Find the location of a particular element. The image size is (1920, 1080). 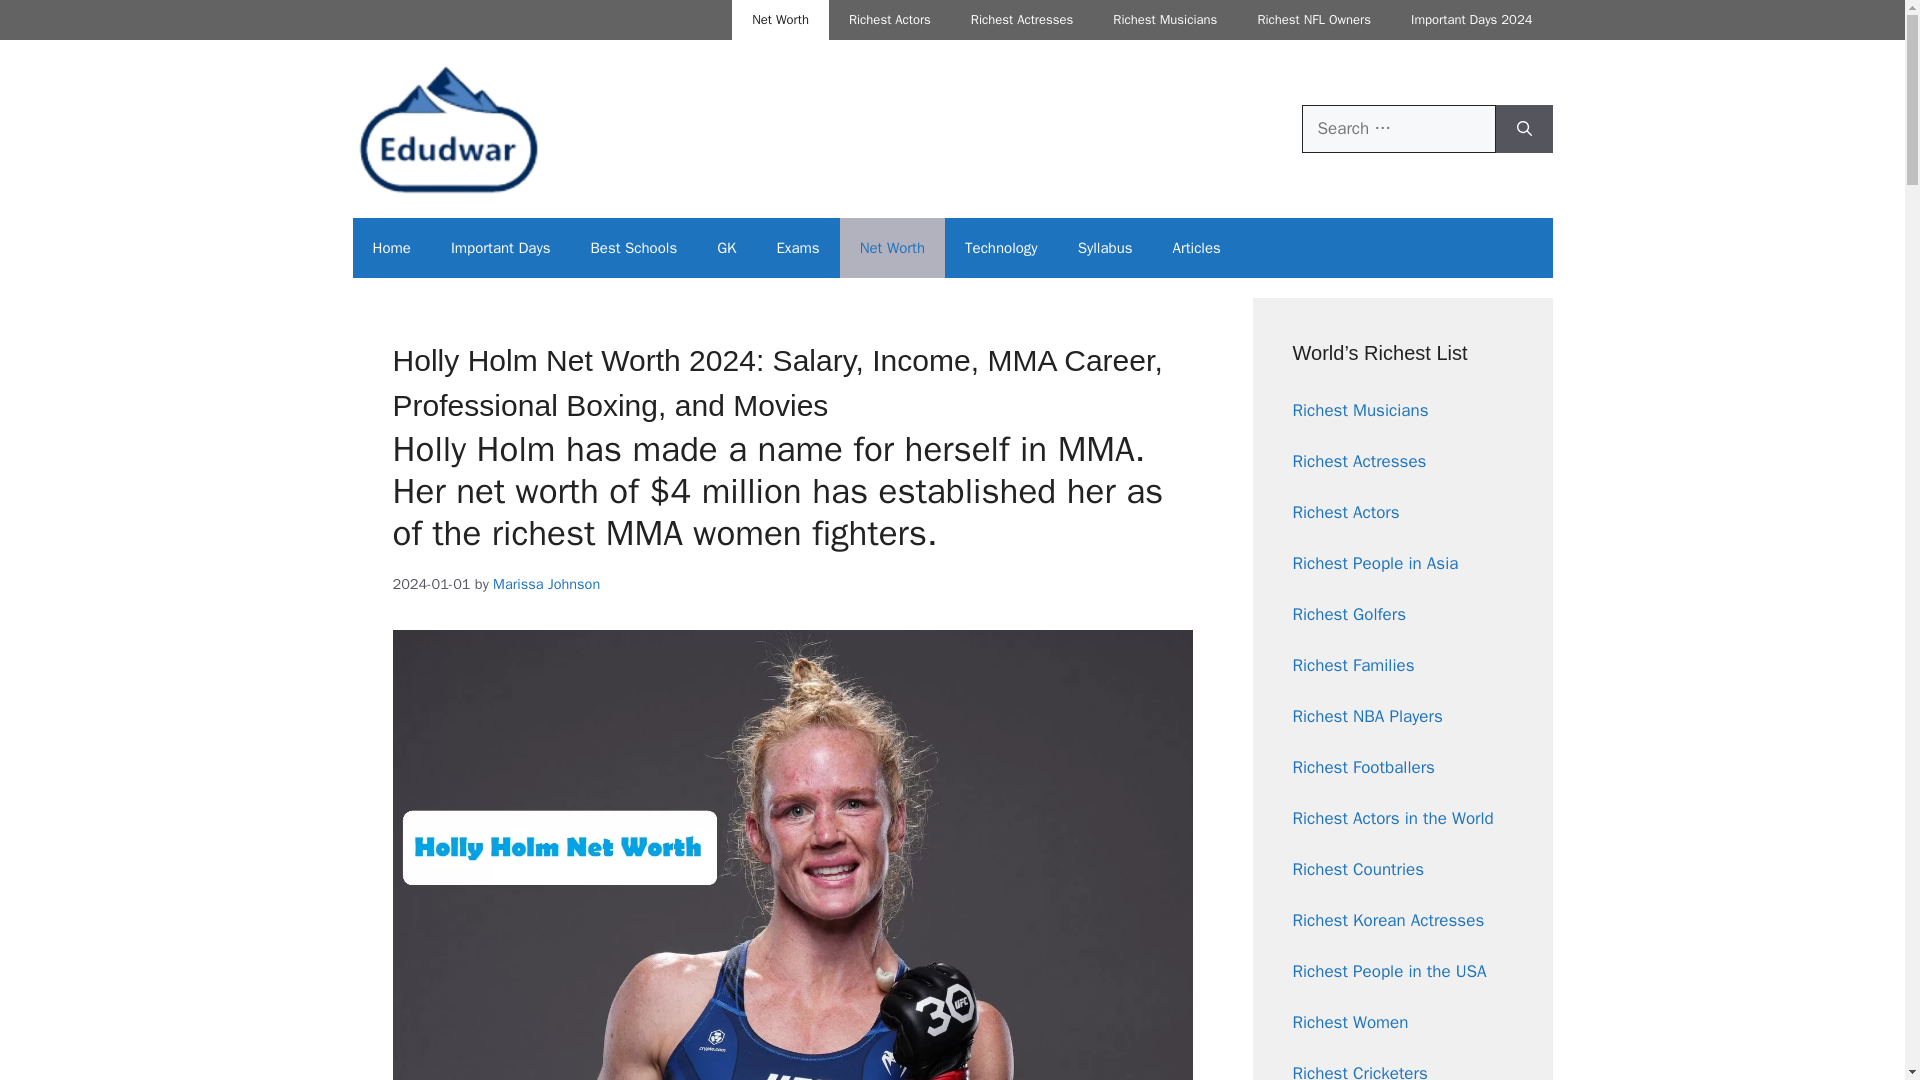

Richest NFL Owners is located at coordinates (1313, 20).